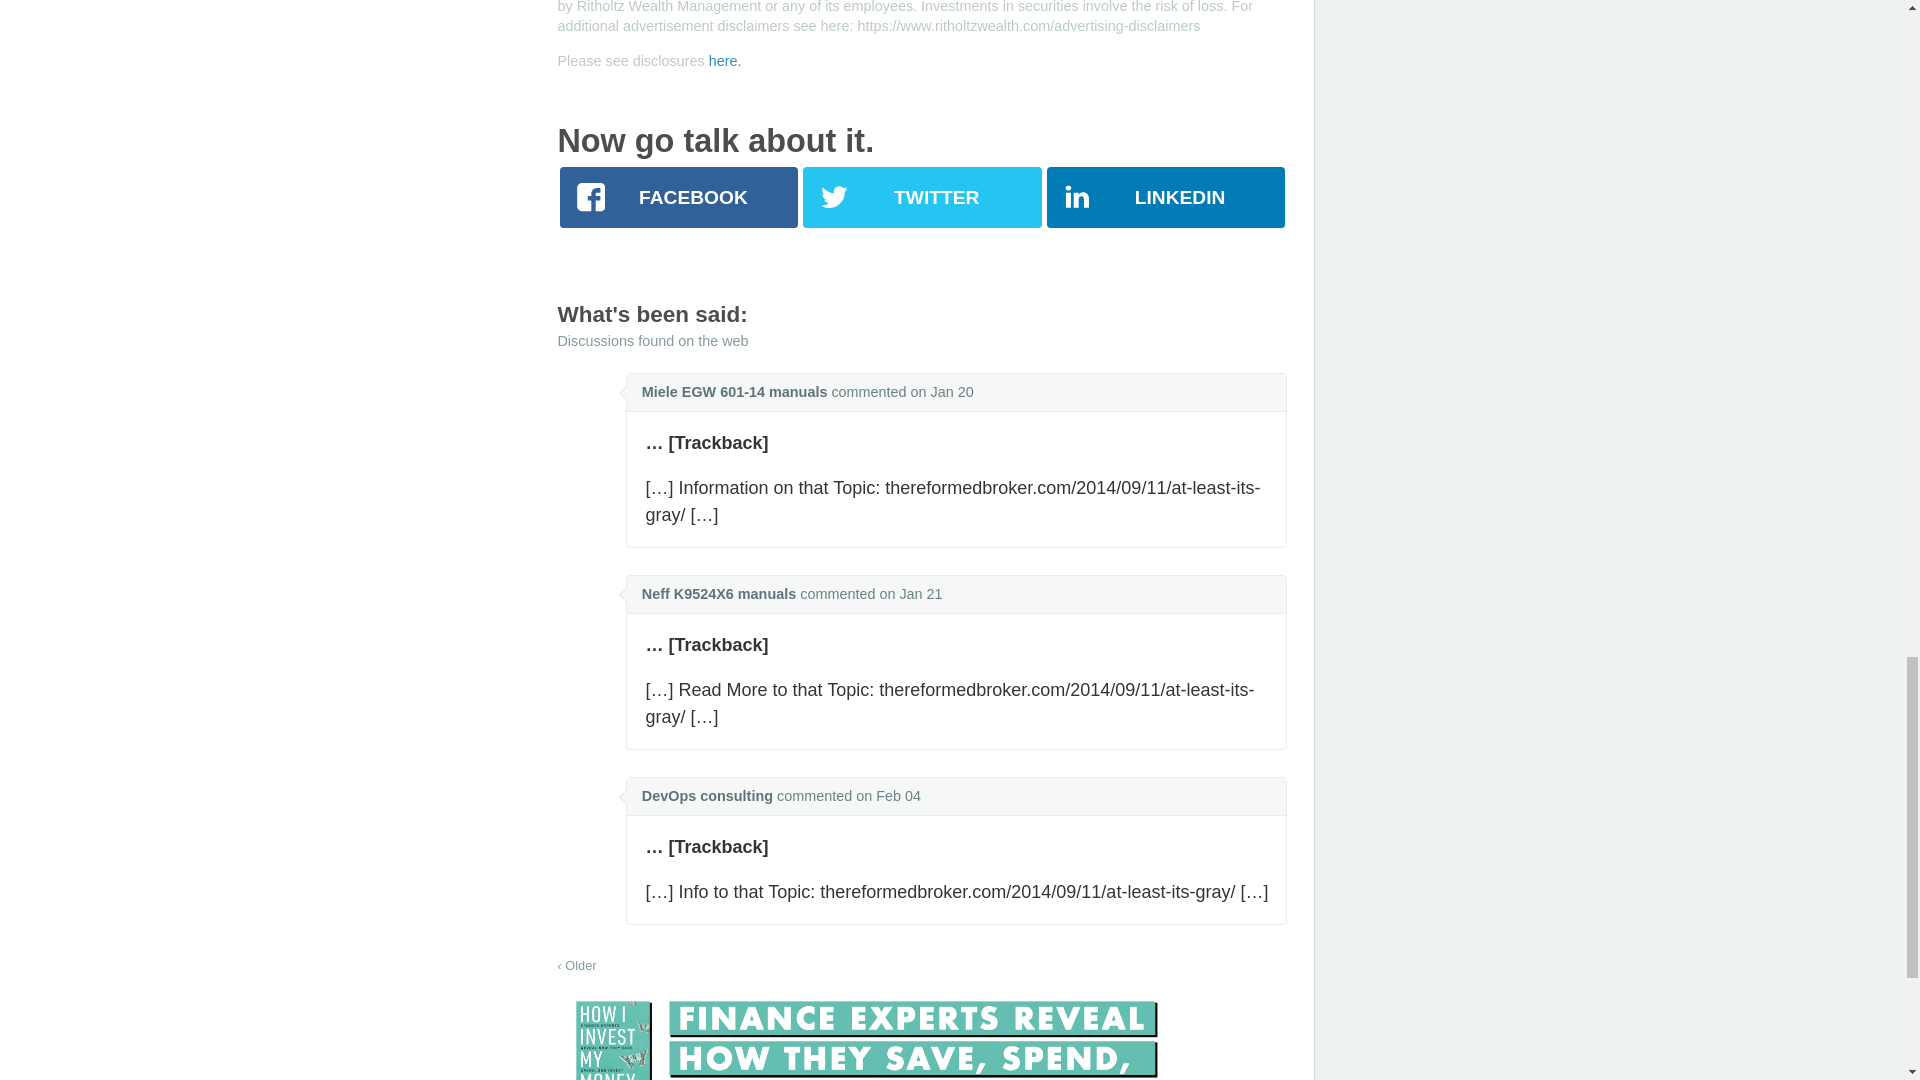  What do you see at coordinates (921, 196) in the screenshot?
I see `TWITTER` at bounding box center [921, 196].